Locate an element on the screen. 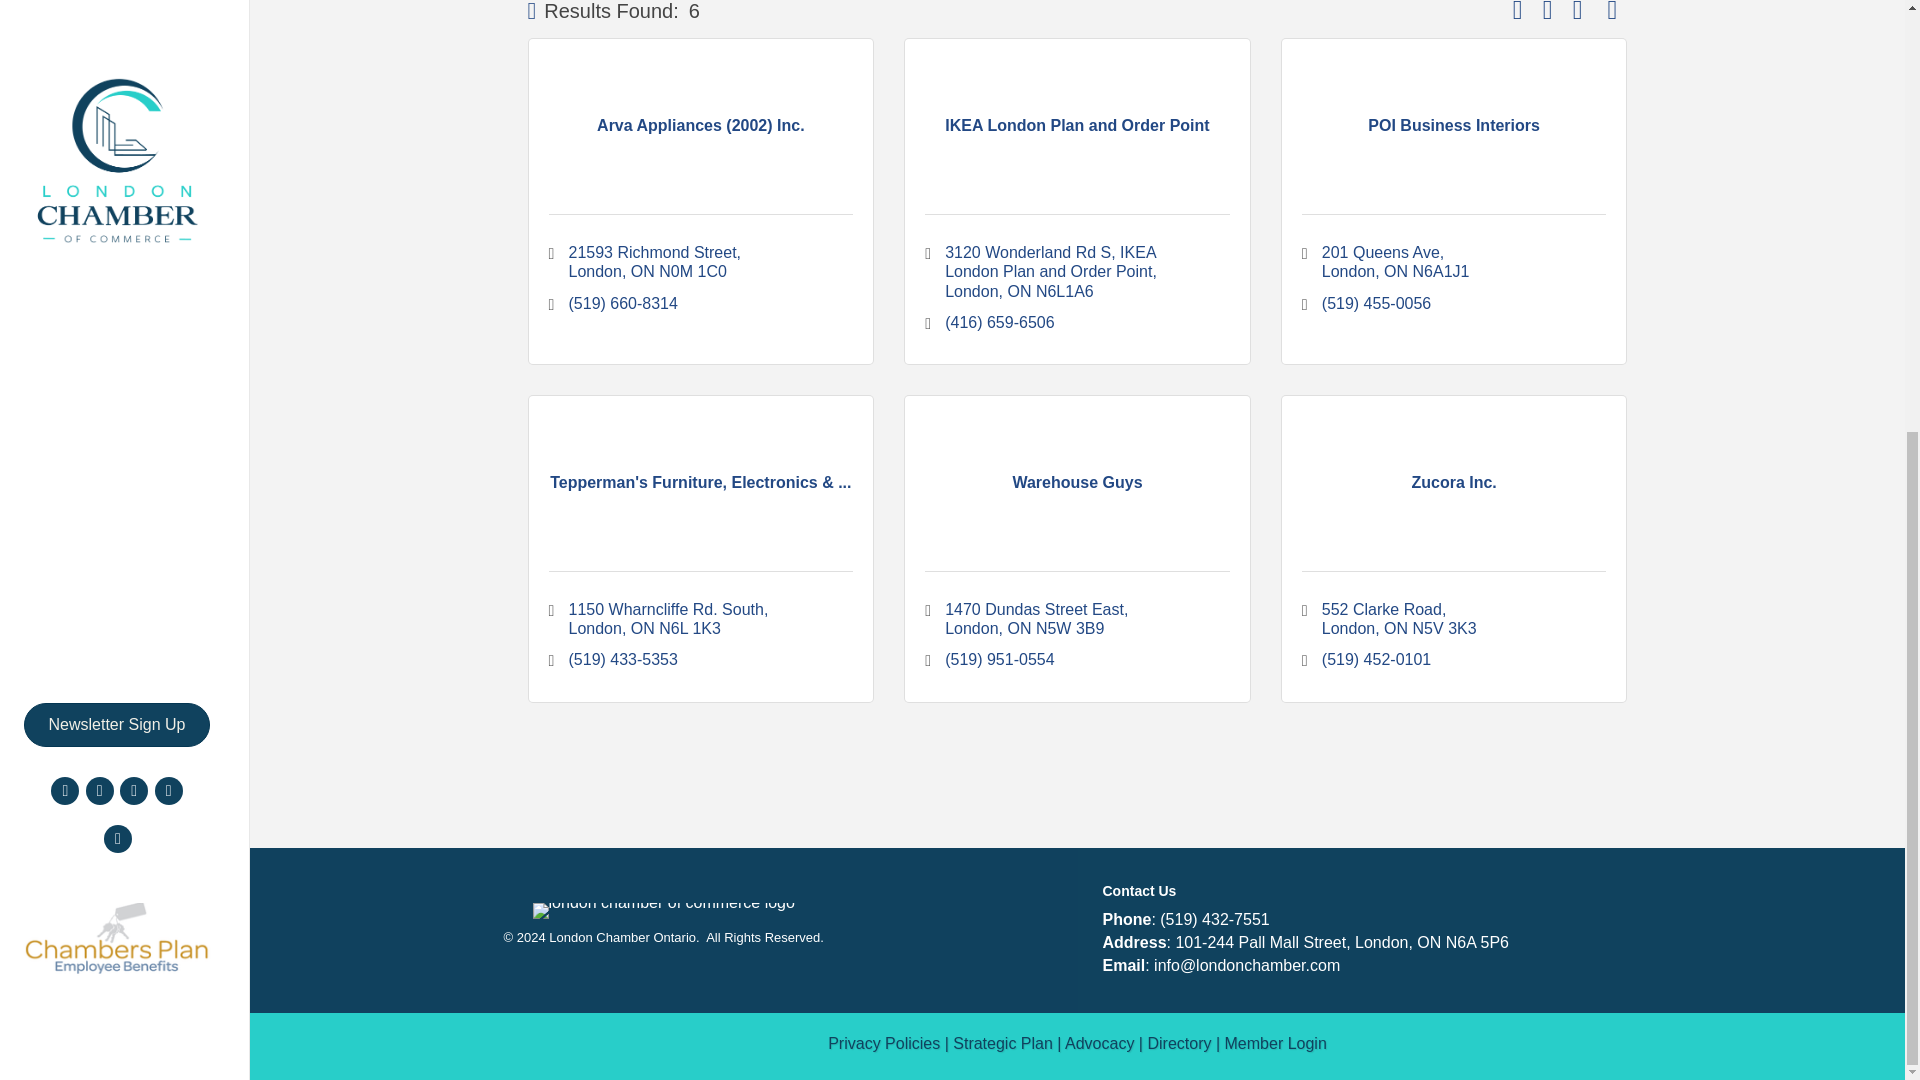 The image size is (1920, 1080). Newsletter Sign Up is located at coordinates (117, 17).